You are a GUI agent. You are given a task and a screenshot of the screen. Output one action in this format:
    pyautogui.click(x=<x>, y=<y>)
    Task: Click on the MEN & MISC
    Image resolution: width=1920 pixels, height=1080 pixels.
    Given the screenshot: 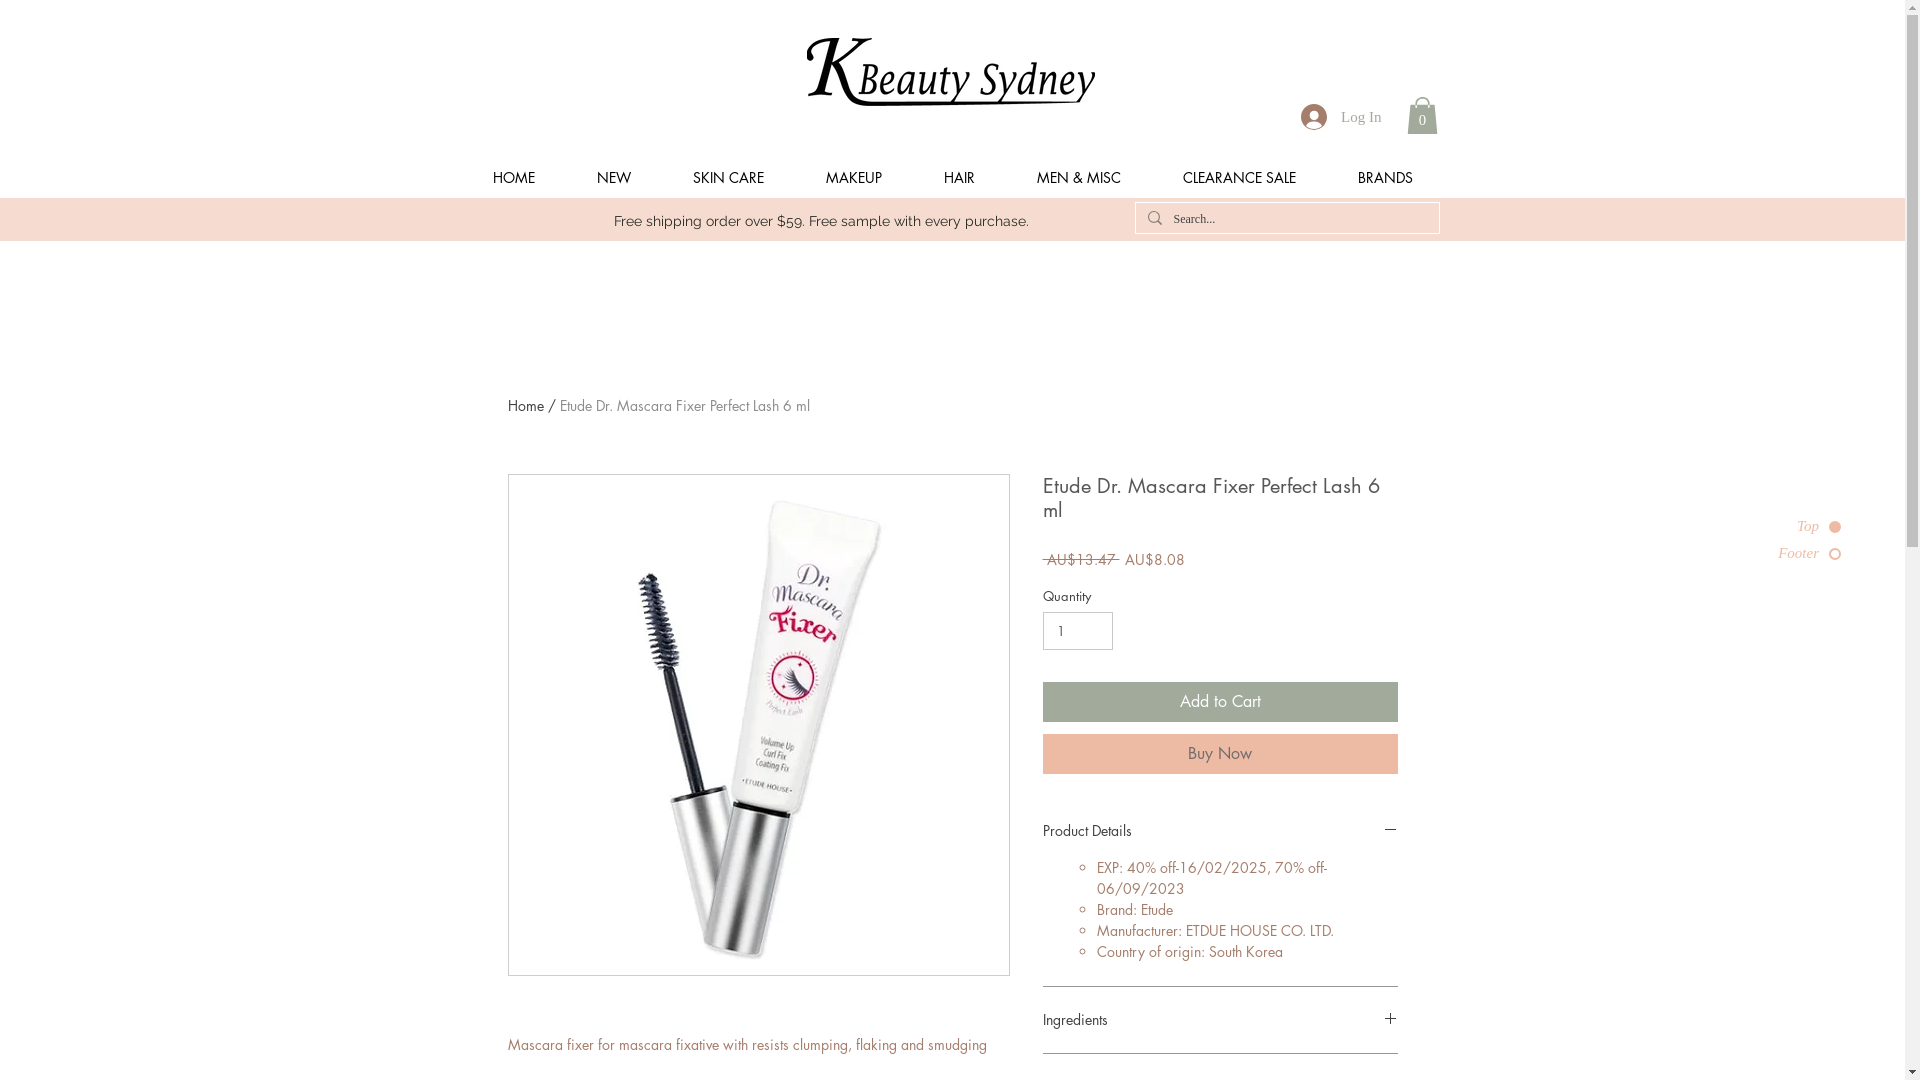 What is the action you would take?
    pyautogui.click(x=1079, y=178)
    